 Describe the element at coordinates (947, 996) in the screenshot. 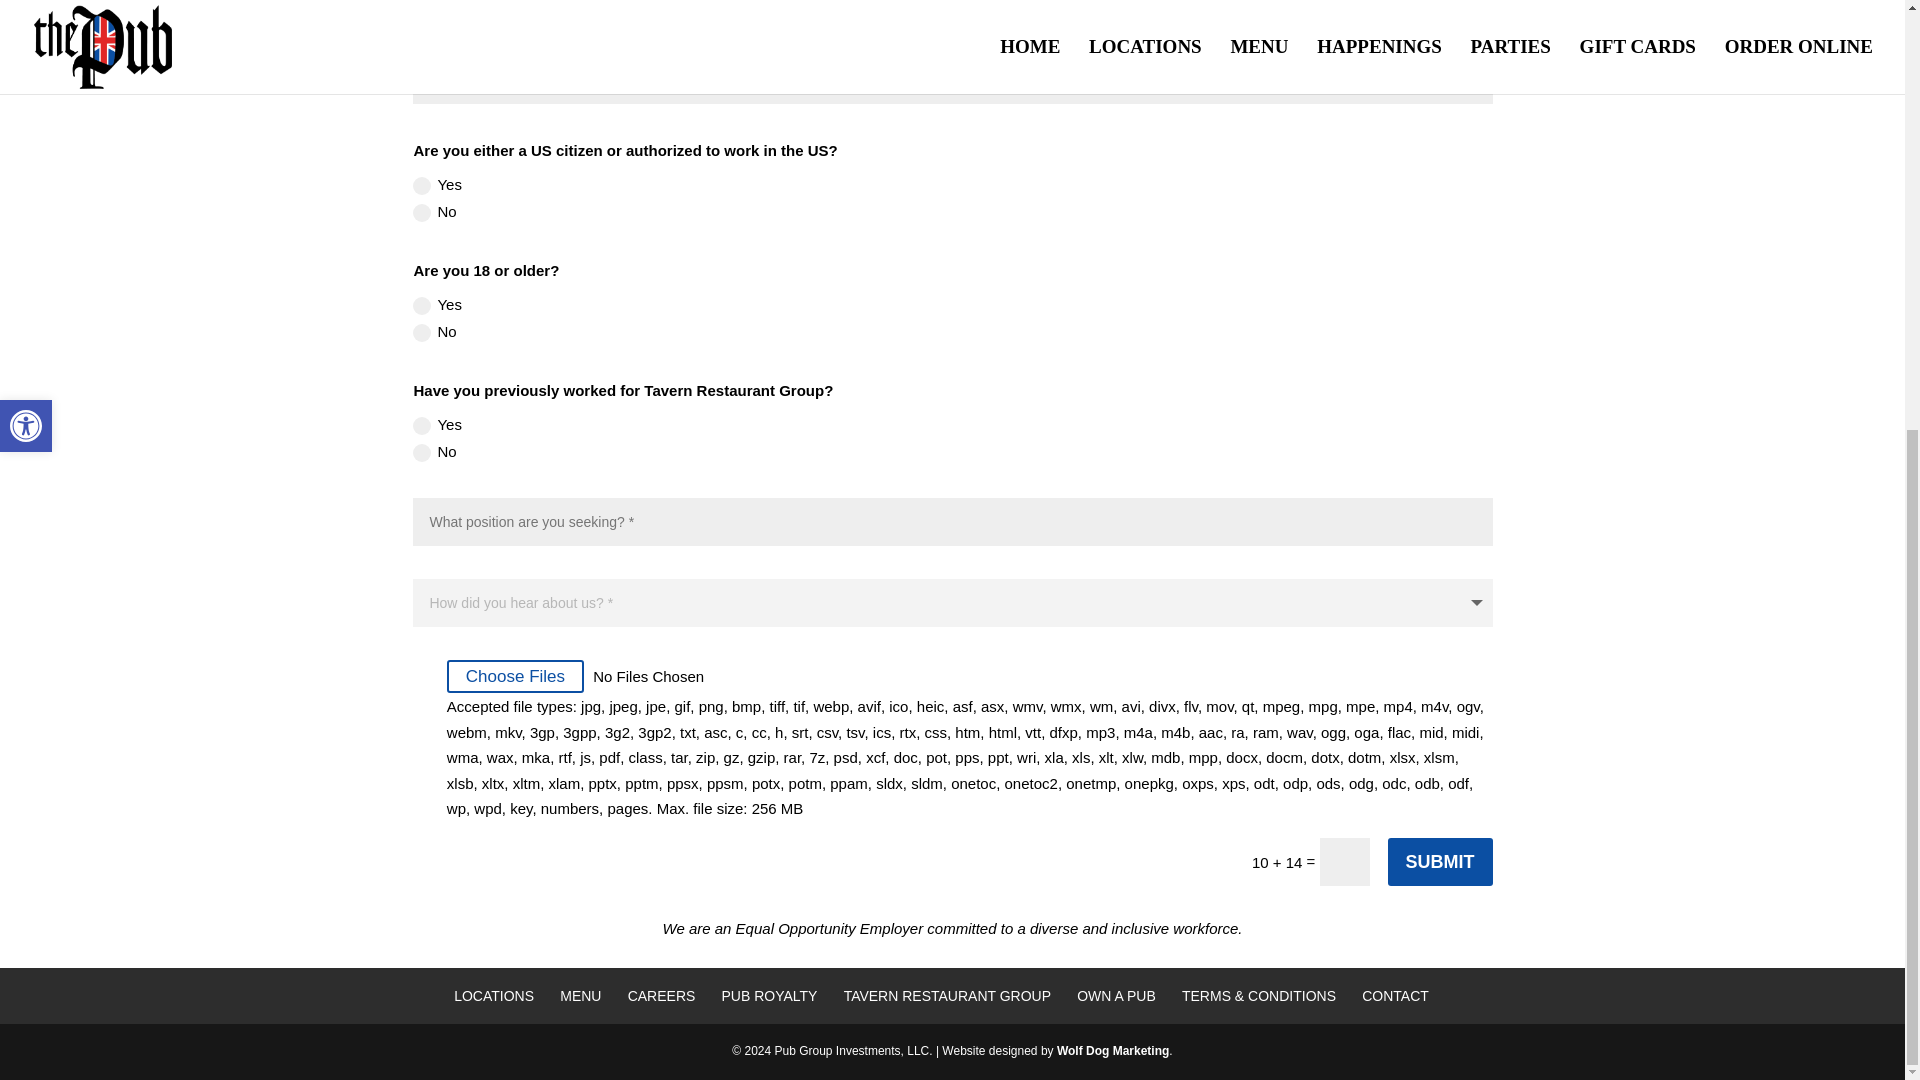

I see `TAVERN RESTAURANT GROUP` at that location.